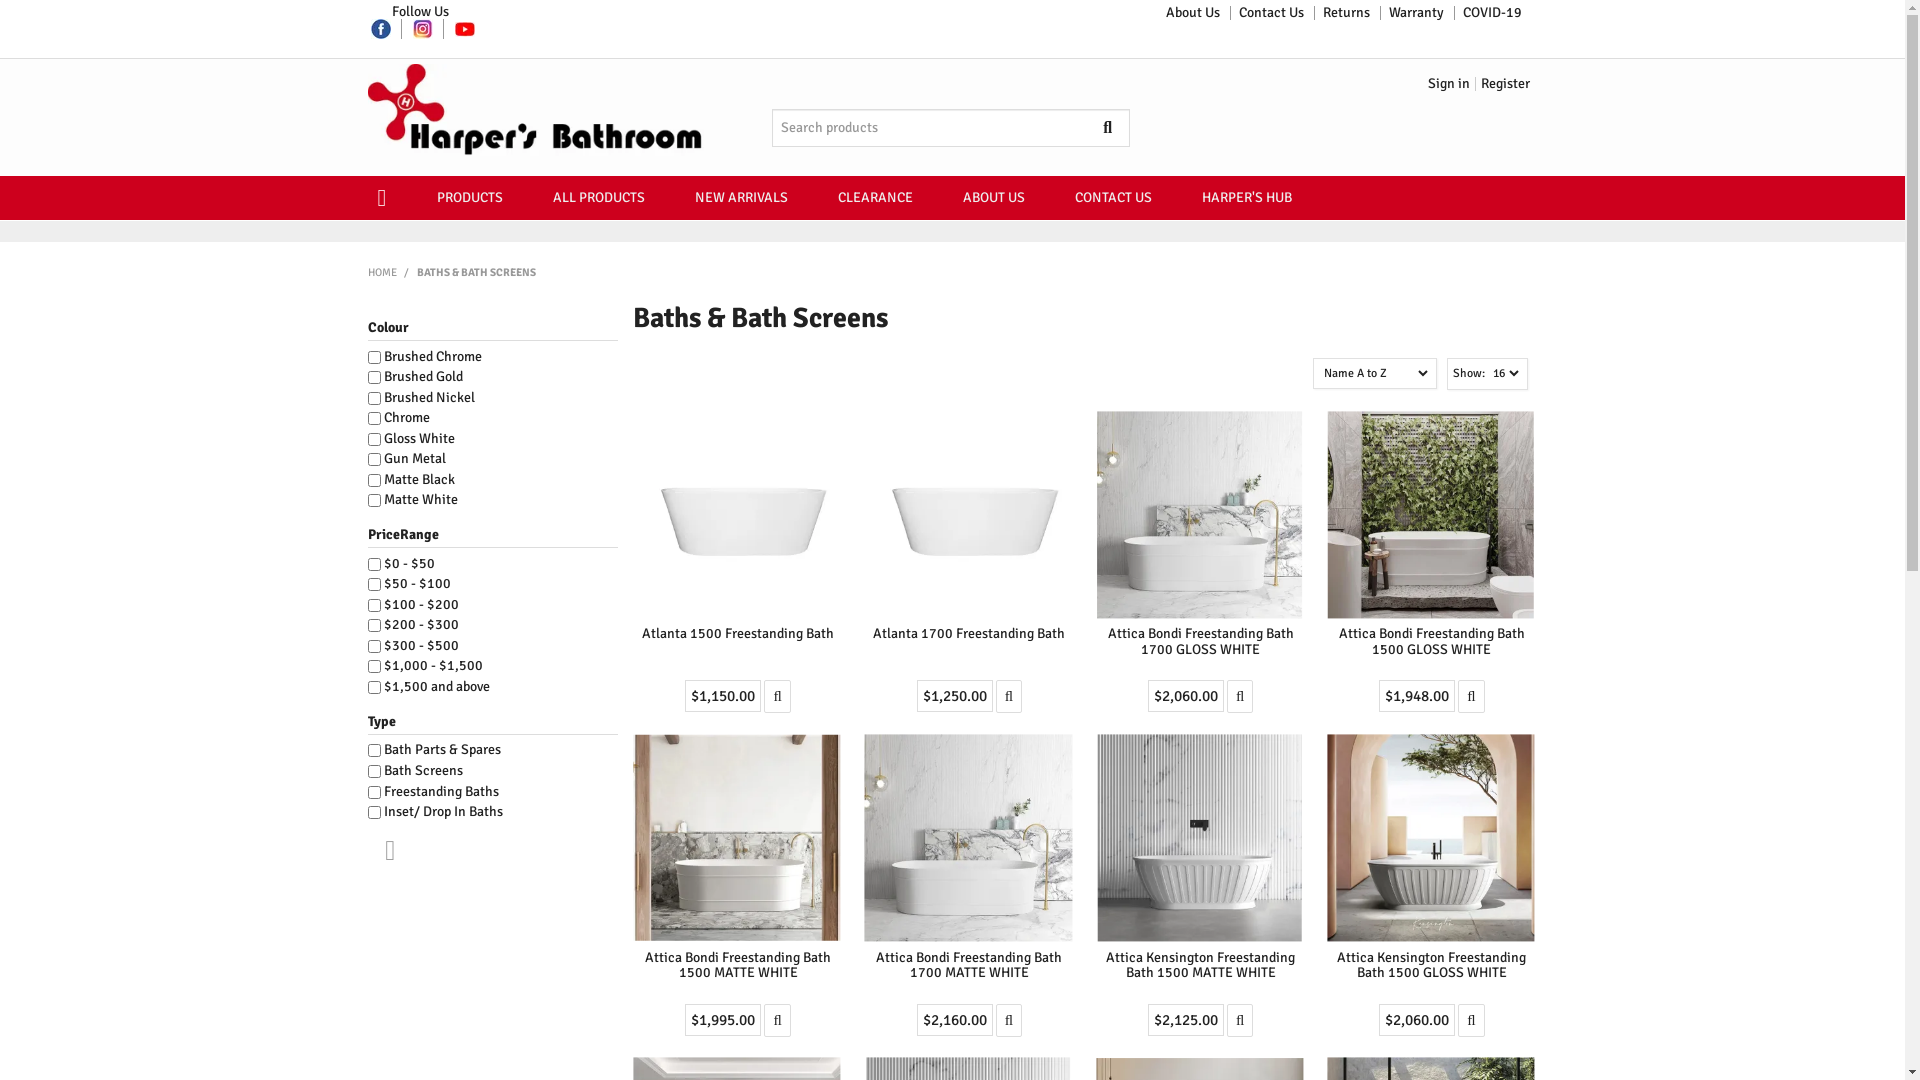 This screenshot has height=1080, width=1920. What do you see at coordinates (599, 198) in the screenshot?
I see `ALL PRODUCTS` at bounding box center [599, 198].